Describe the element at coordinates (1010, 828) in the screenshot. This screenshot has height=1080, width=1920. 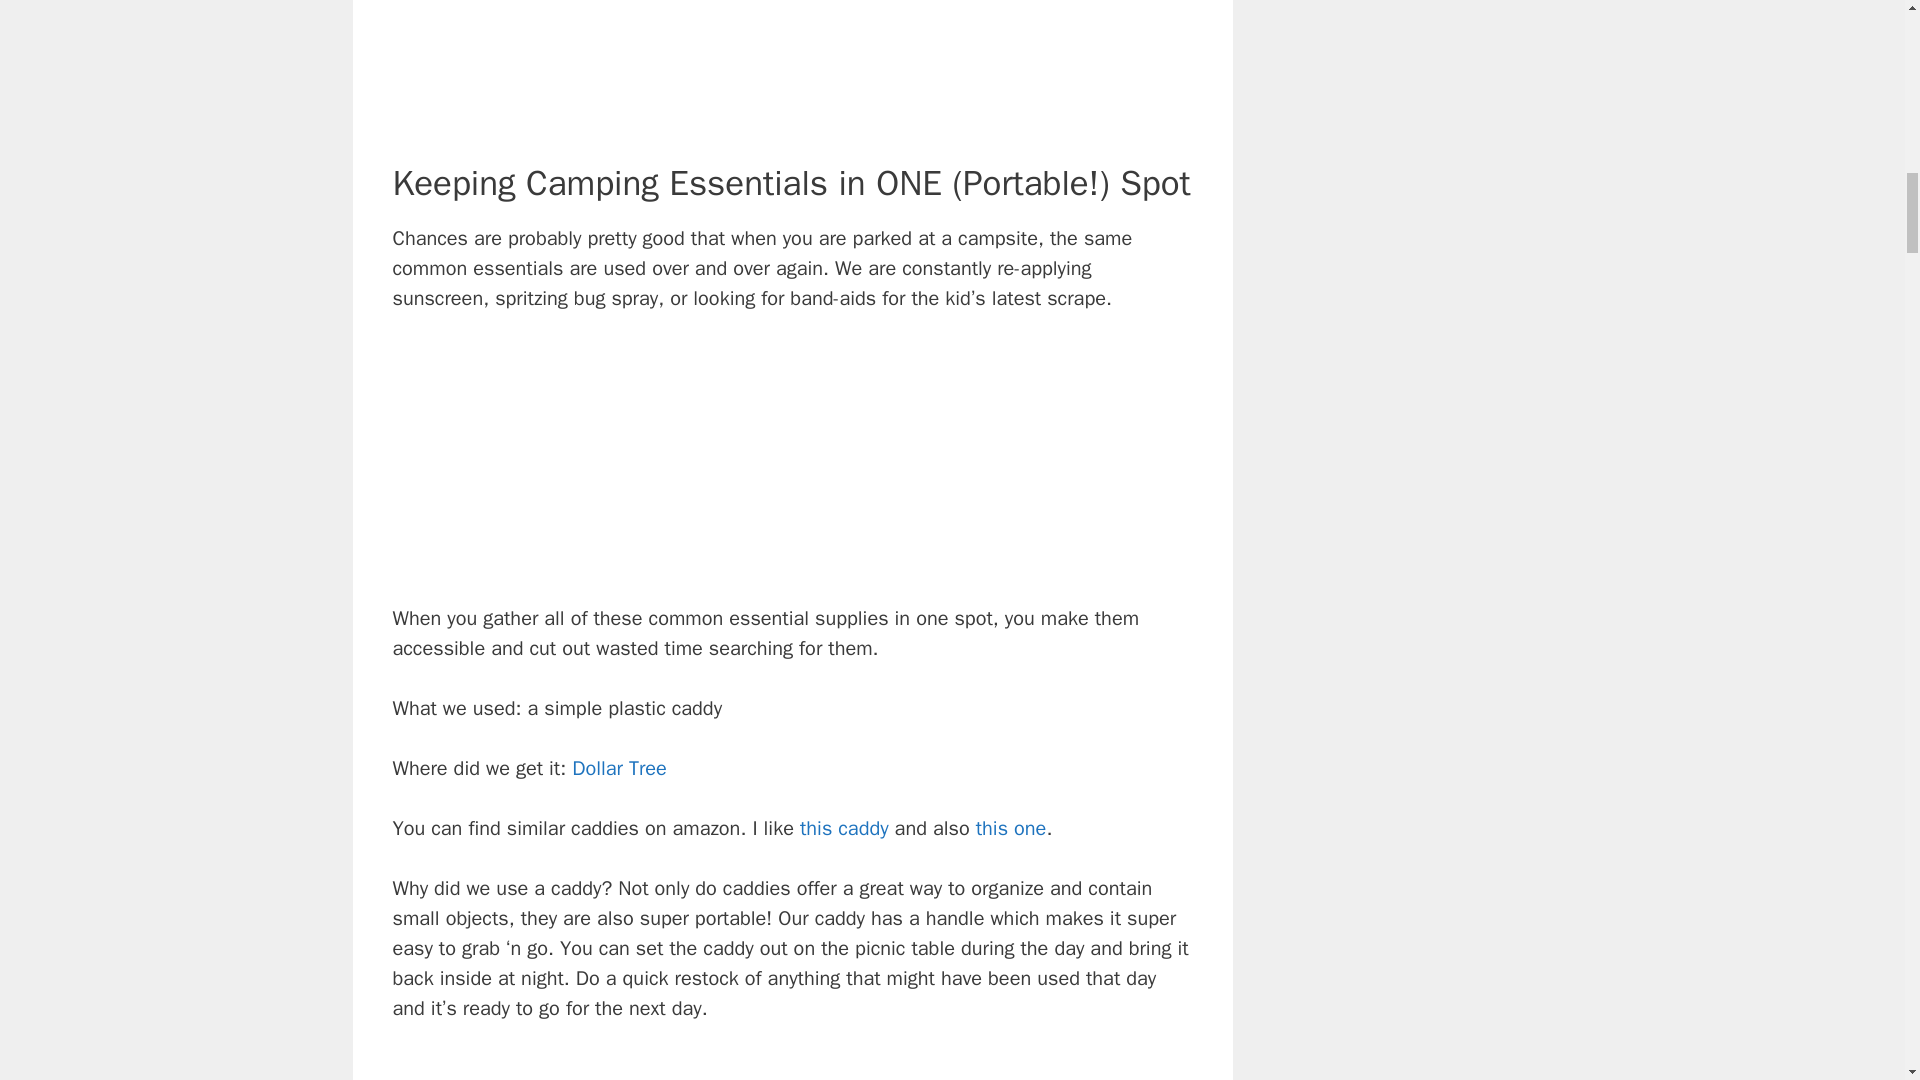
I see `this one` at that location.